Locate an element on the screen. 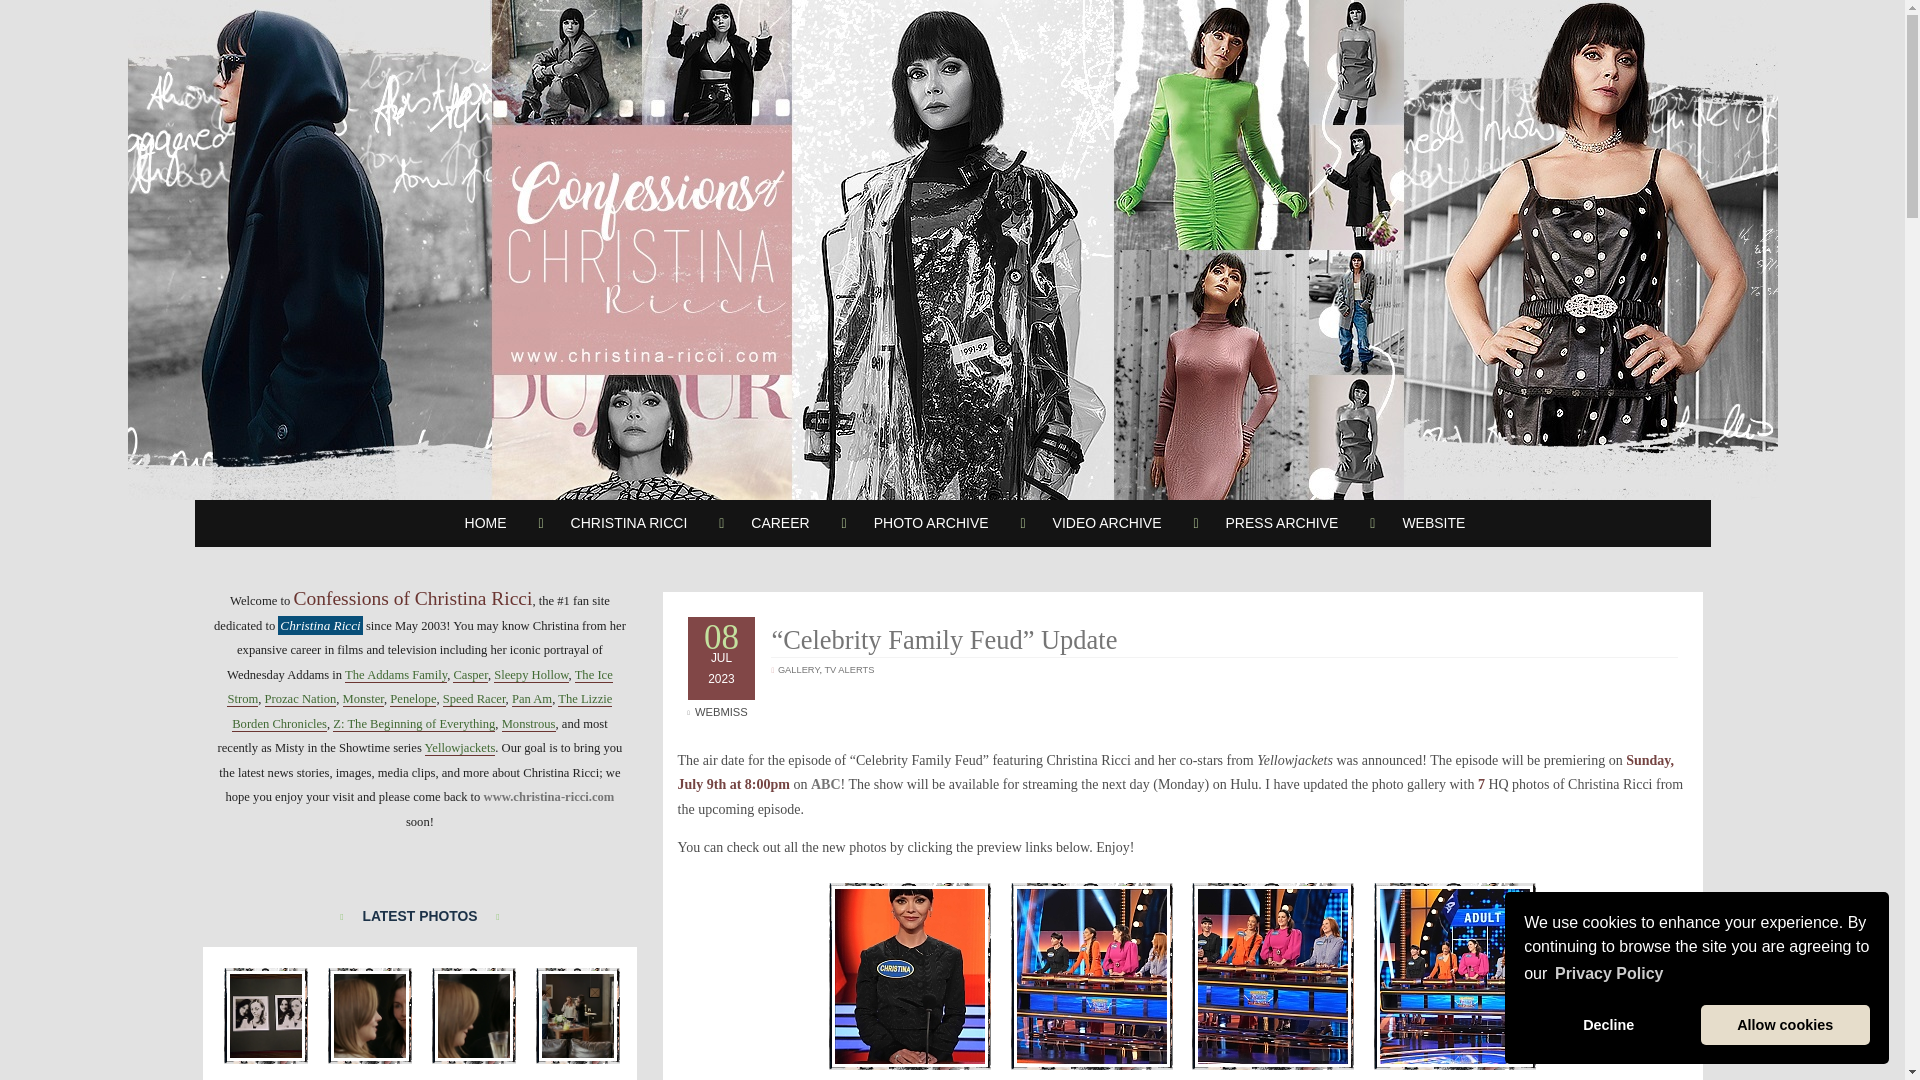 The width and height of the screenshot is (1920, 1080). 0473.jpg is located at coordinates (578, 1015).